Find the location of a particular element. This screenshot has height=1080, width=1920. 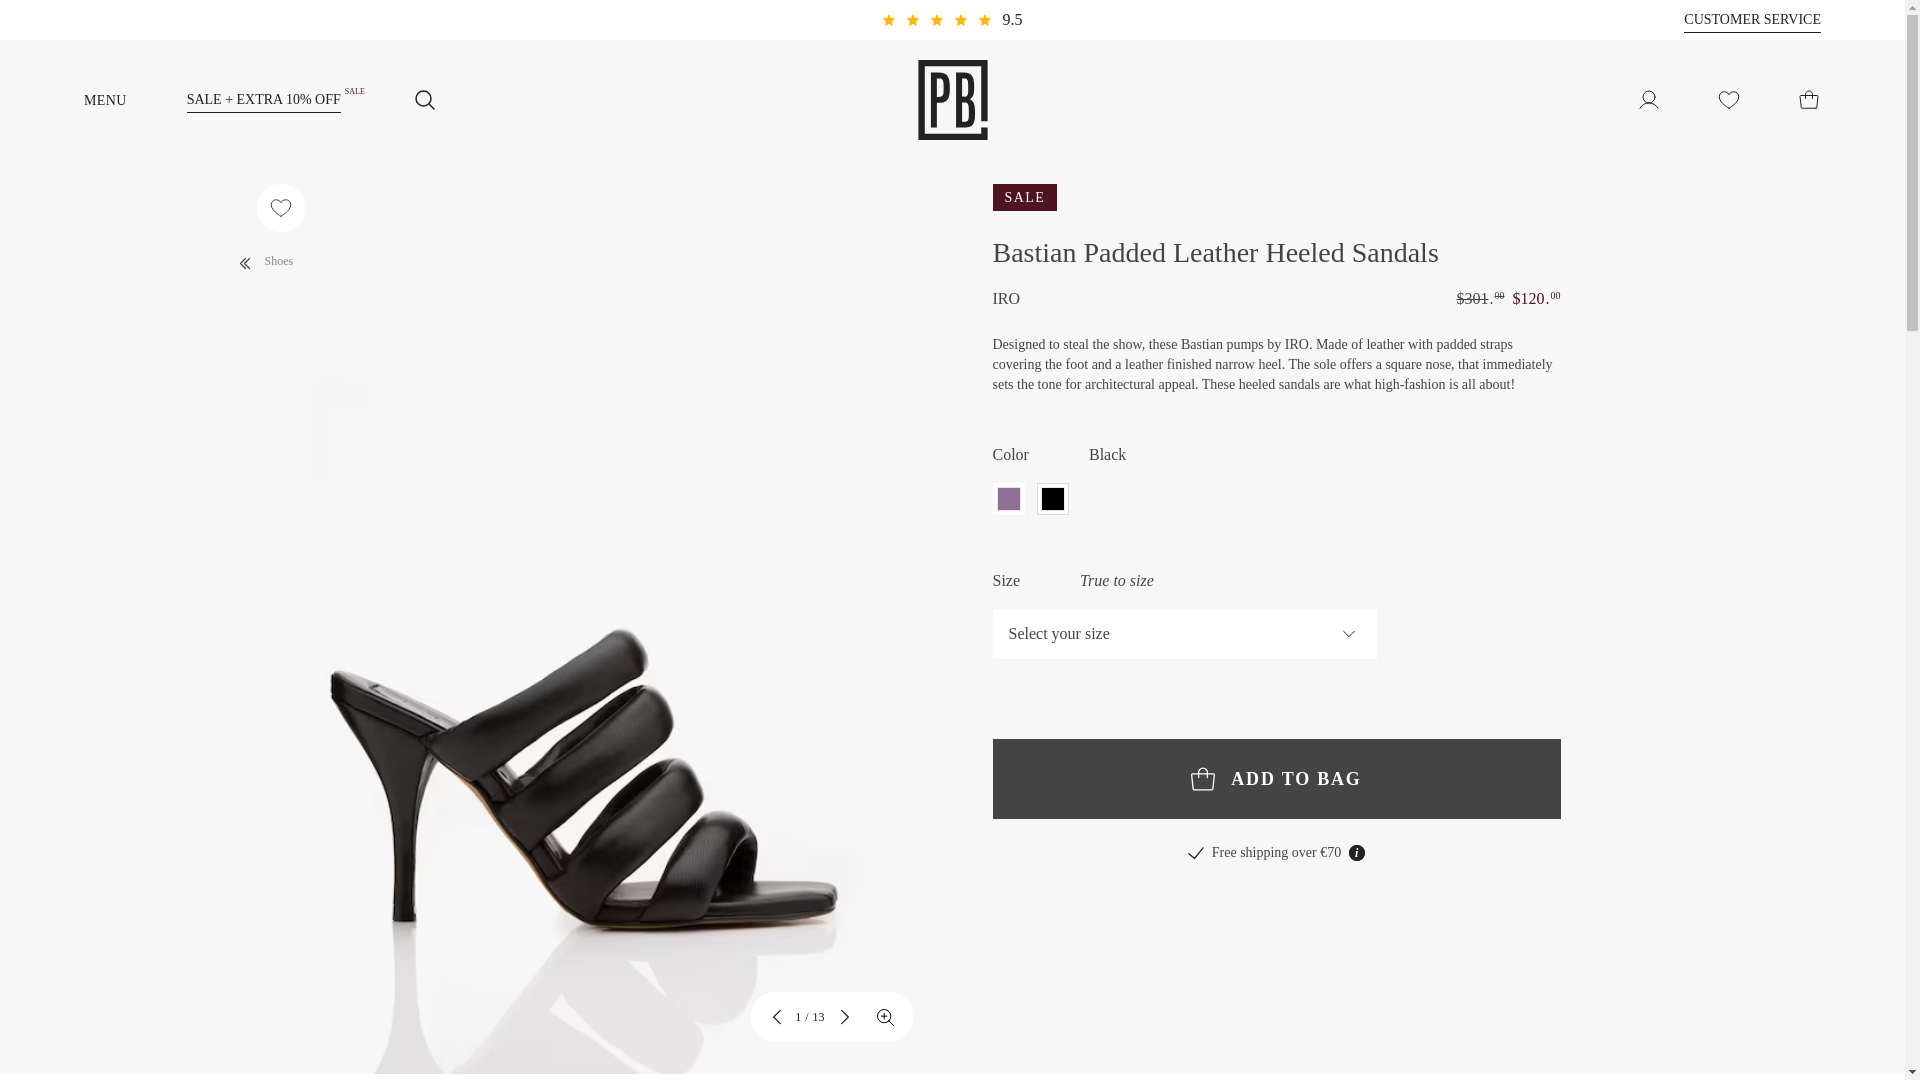

MENU is located at coordinates (135, 99).